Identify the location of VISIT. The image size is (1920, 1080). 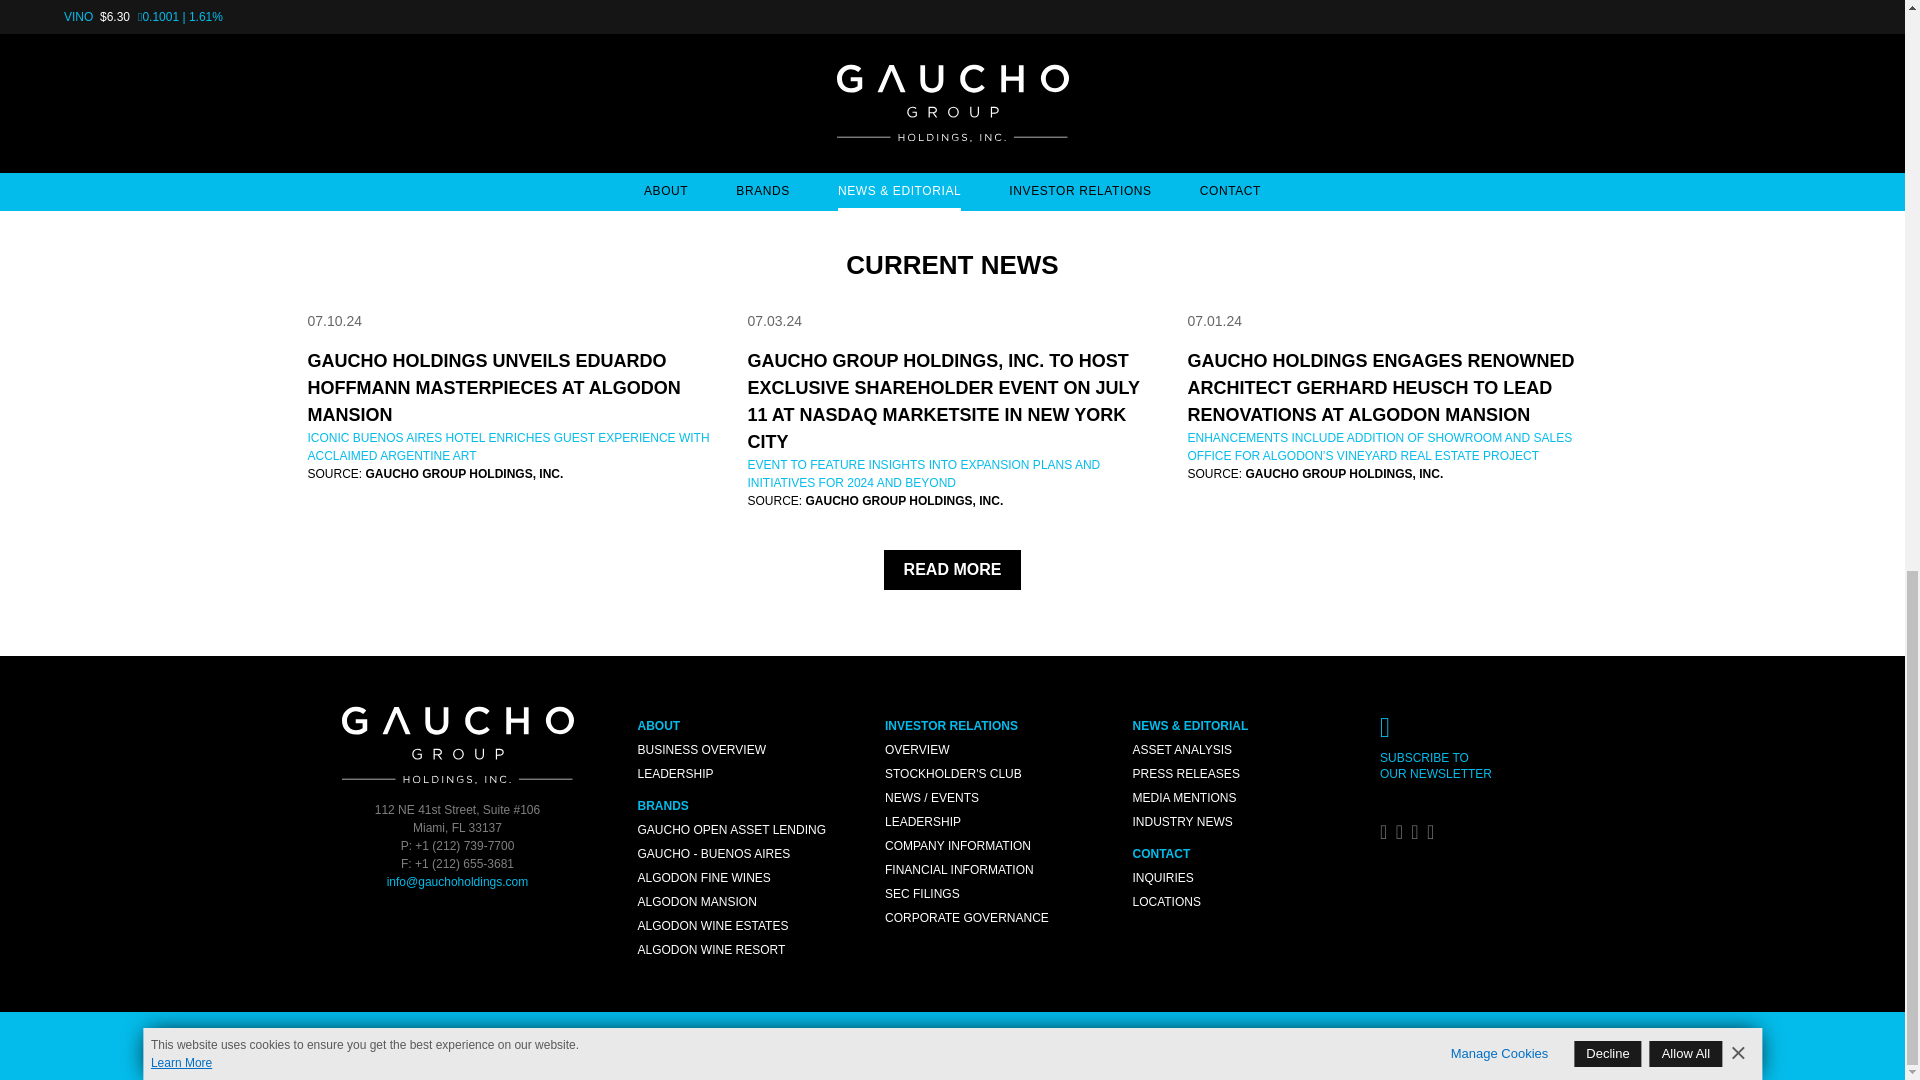
(476, 16).